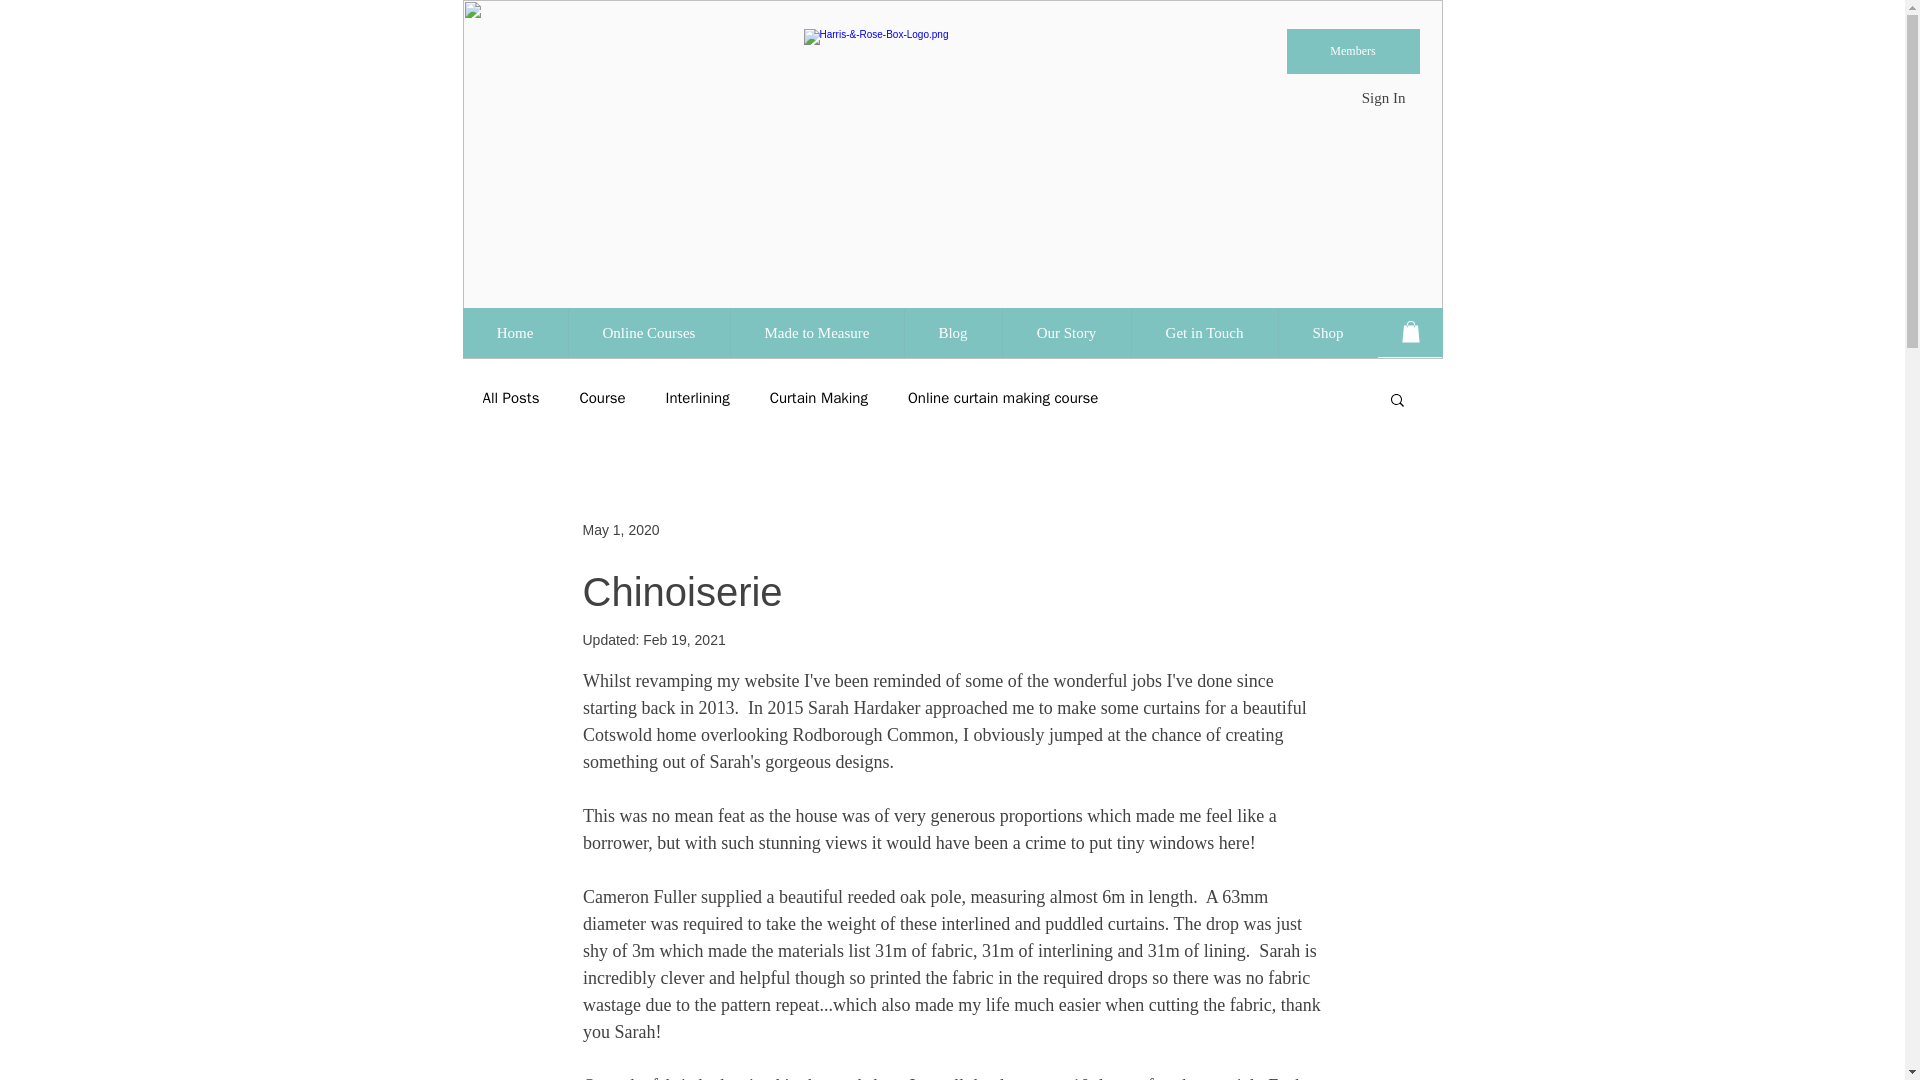 The image size is (1920, 1080). What do you see at coordinates (1328, 332) in the screenshot?
I see `Shop` at bounding box center [1328, 332].